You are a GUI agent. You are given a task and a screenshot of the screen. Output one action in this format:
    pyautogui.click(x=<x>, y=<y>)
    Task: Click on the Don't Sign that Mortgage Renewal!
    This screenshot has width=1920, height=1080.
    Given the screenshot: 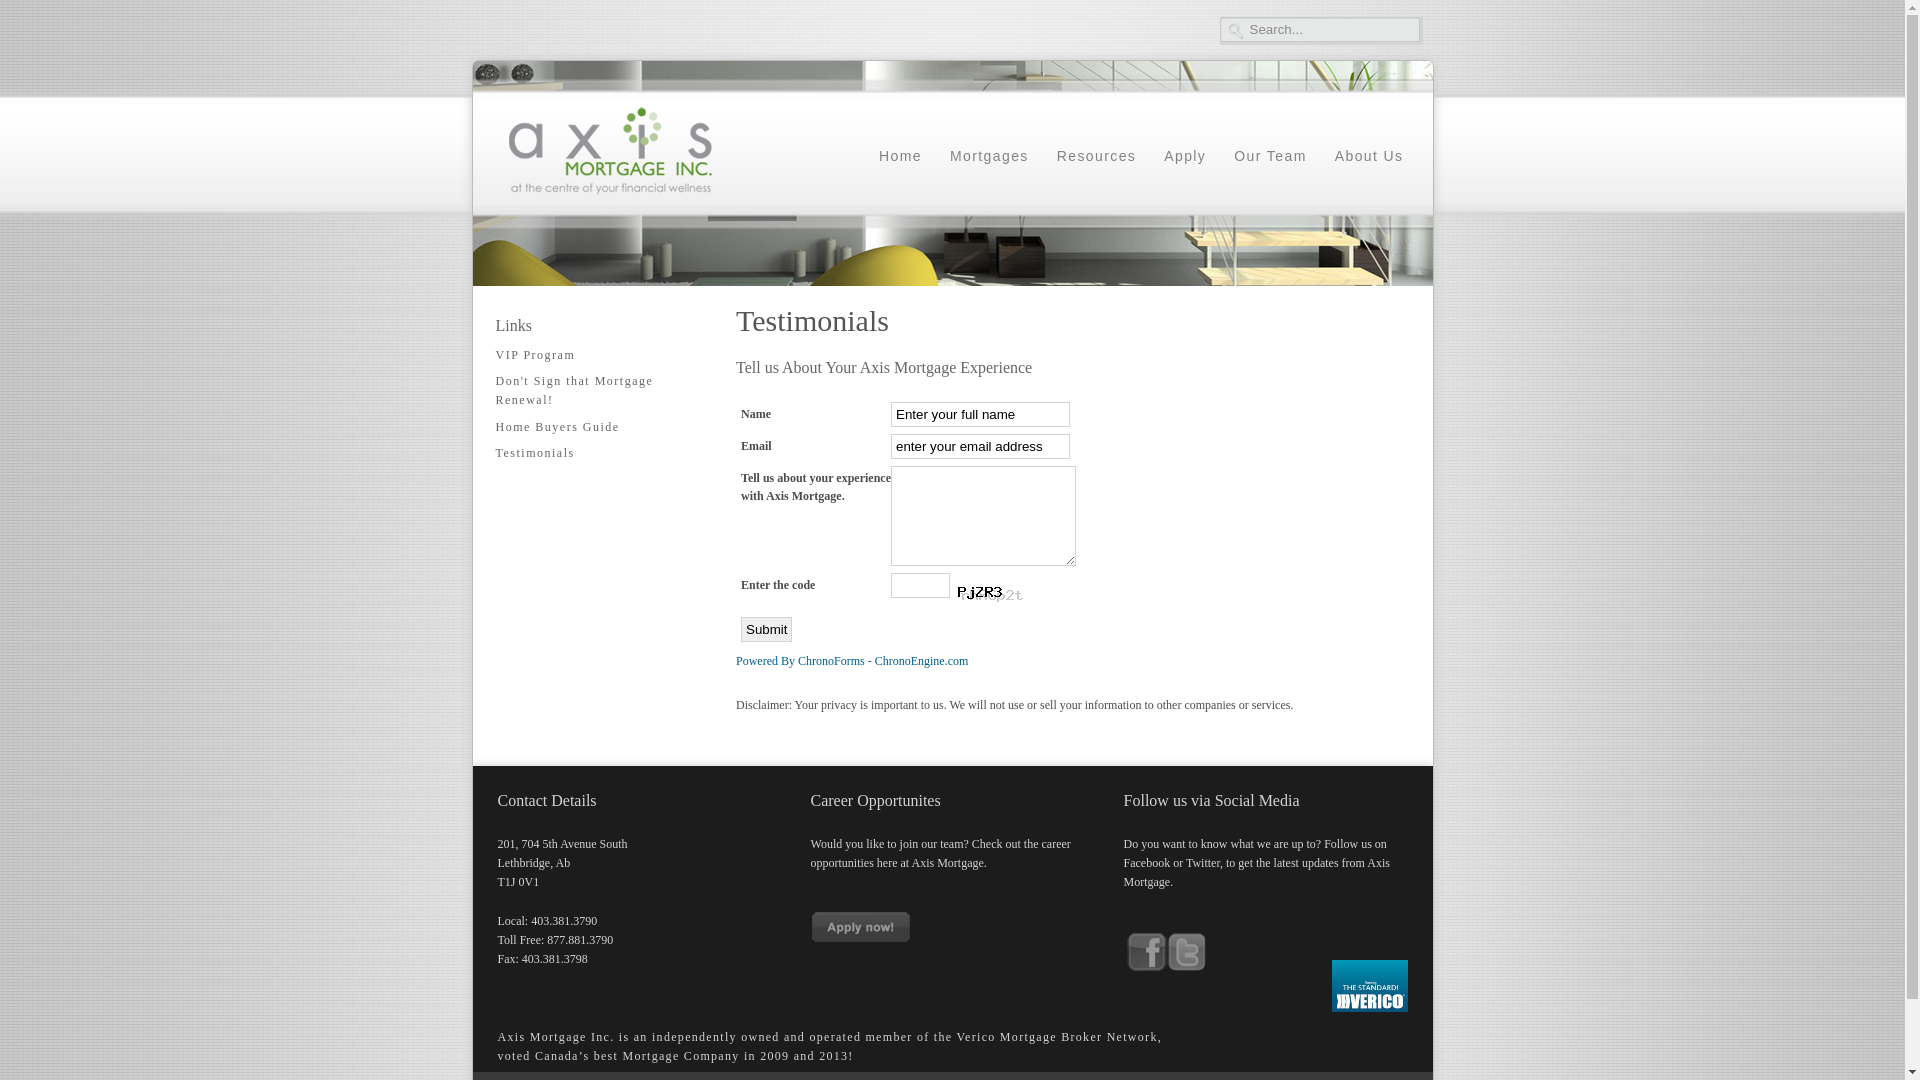 What is the action you would take?
    pyautogui.click(x=596, y=391)
    